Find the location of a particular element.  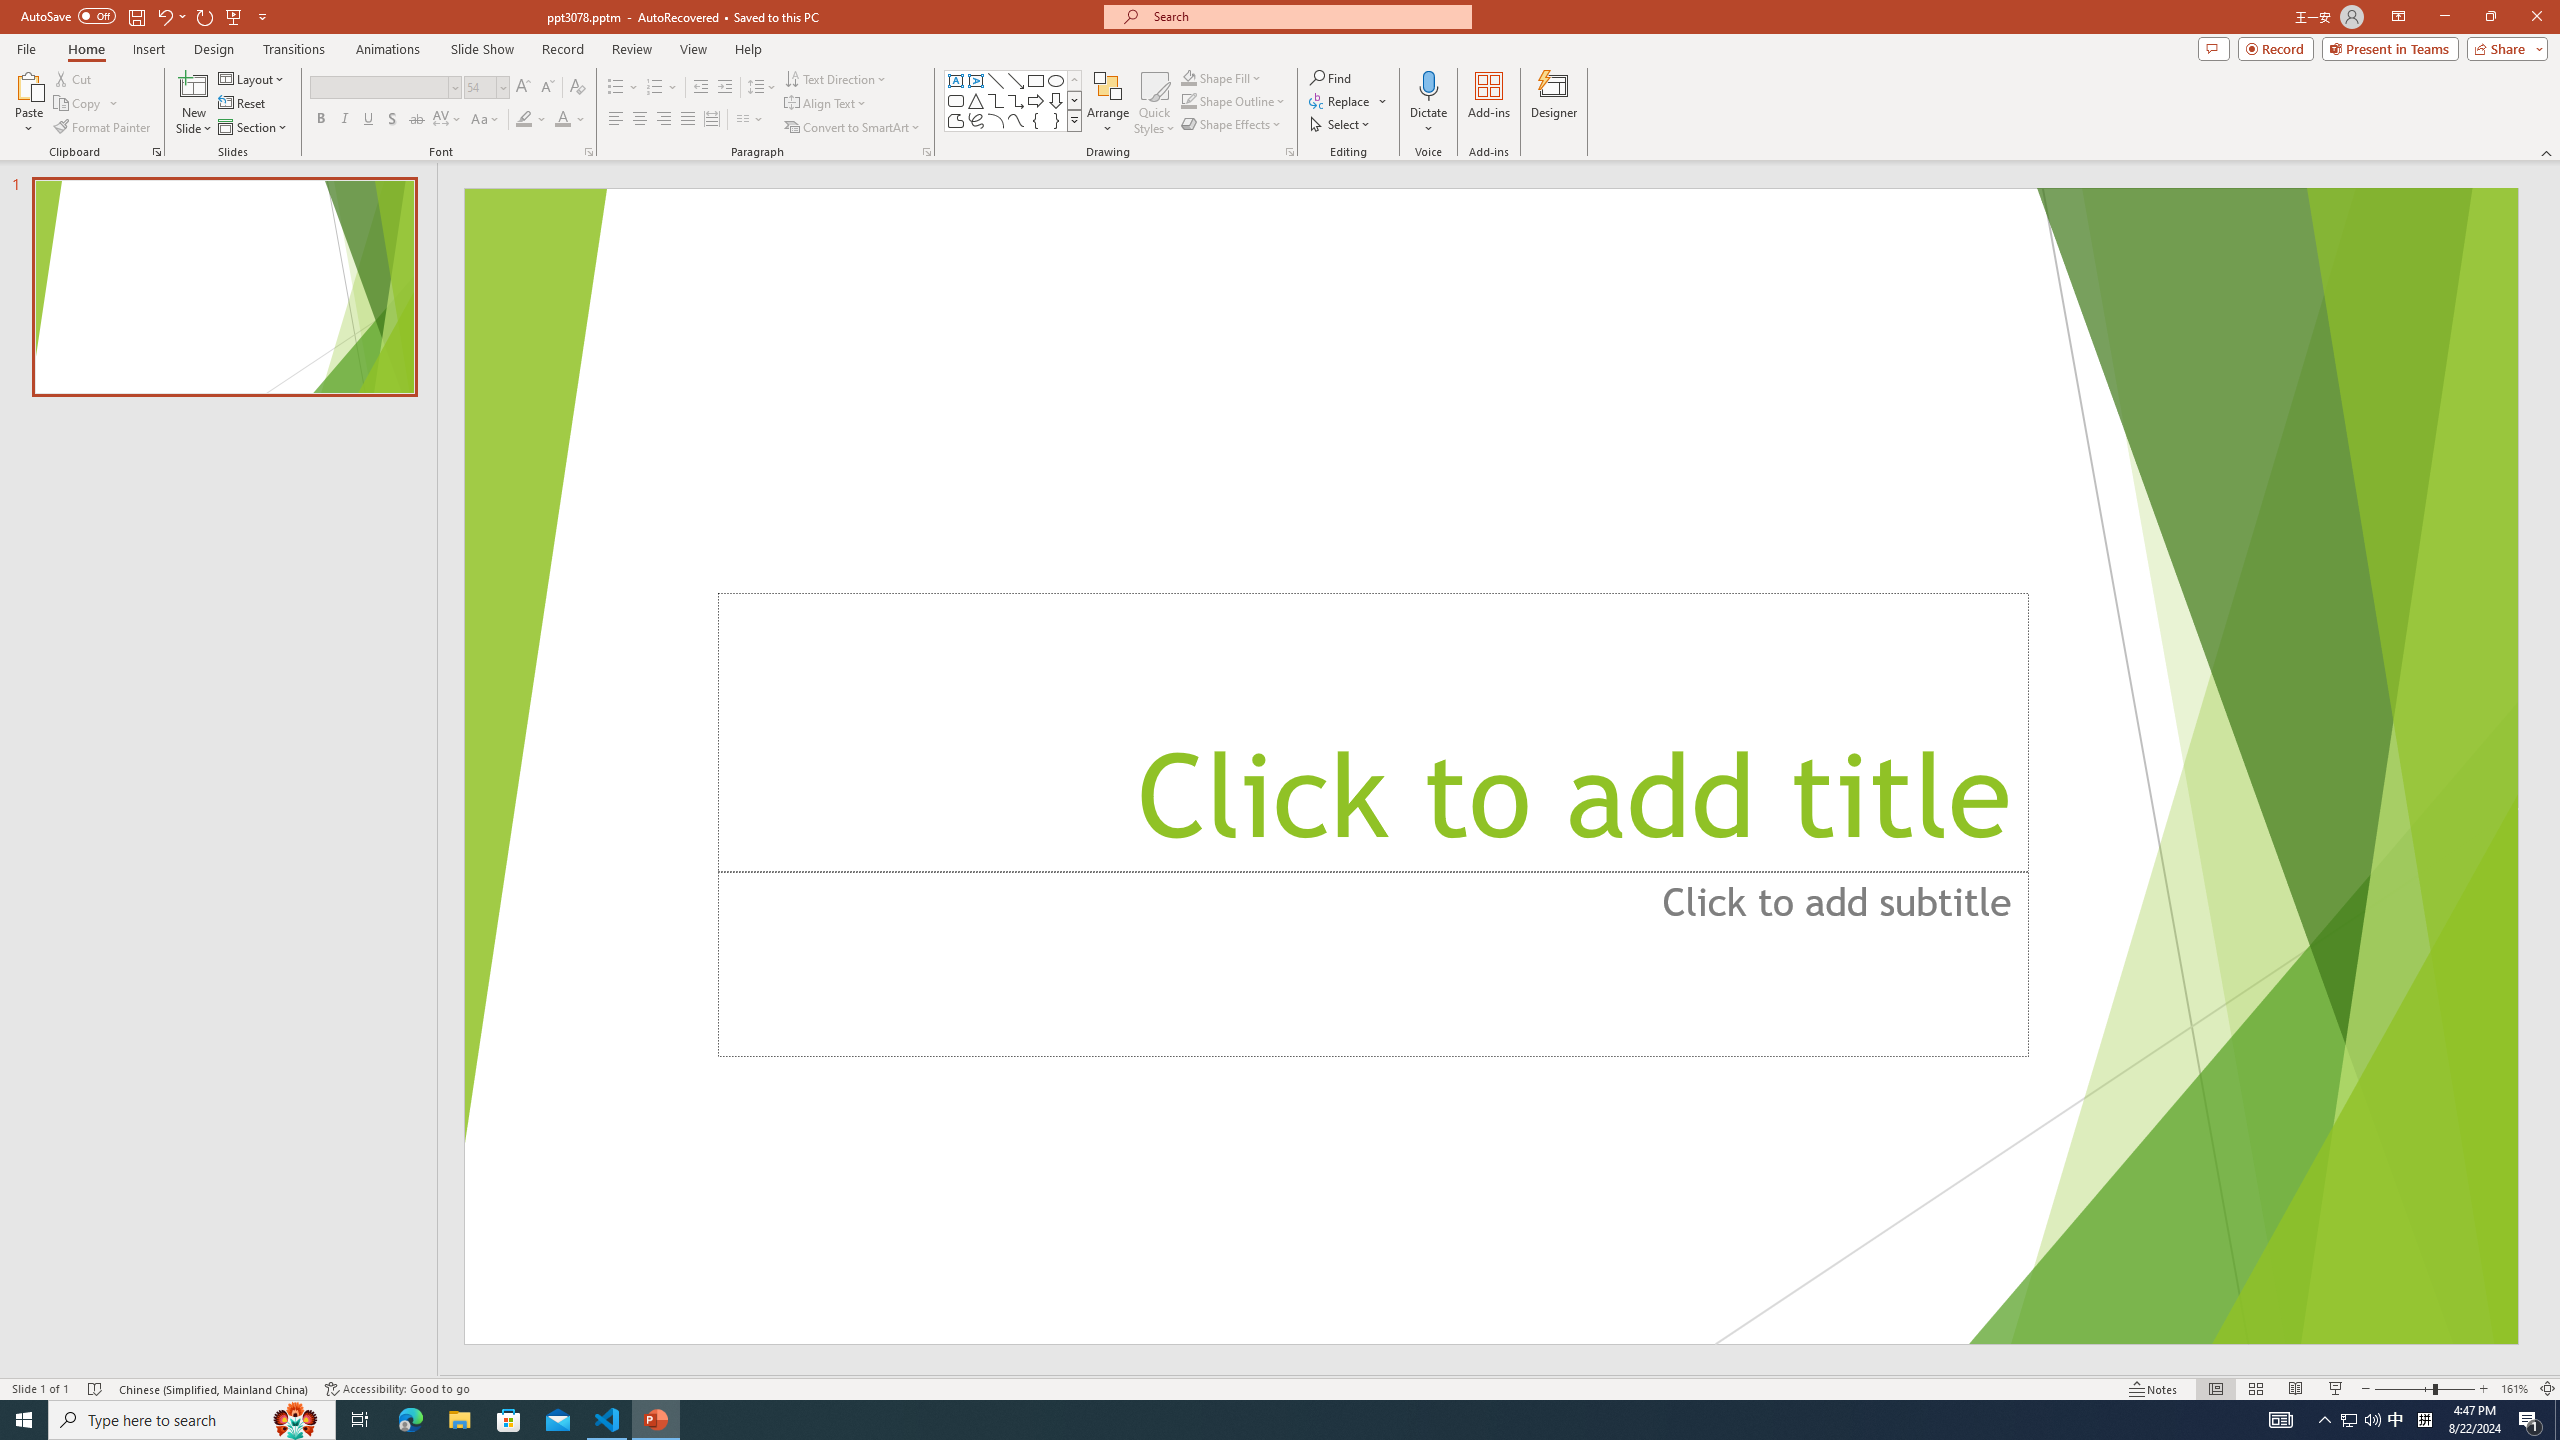

From Beginning is located at coordinates (234, 16).